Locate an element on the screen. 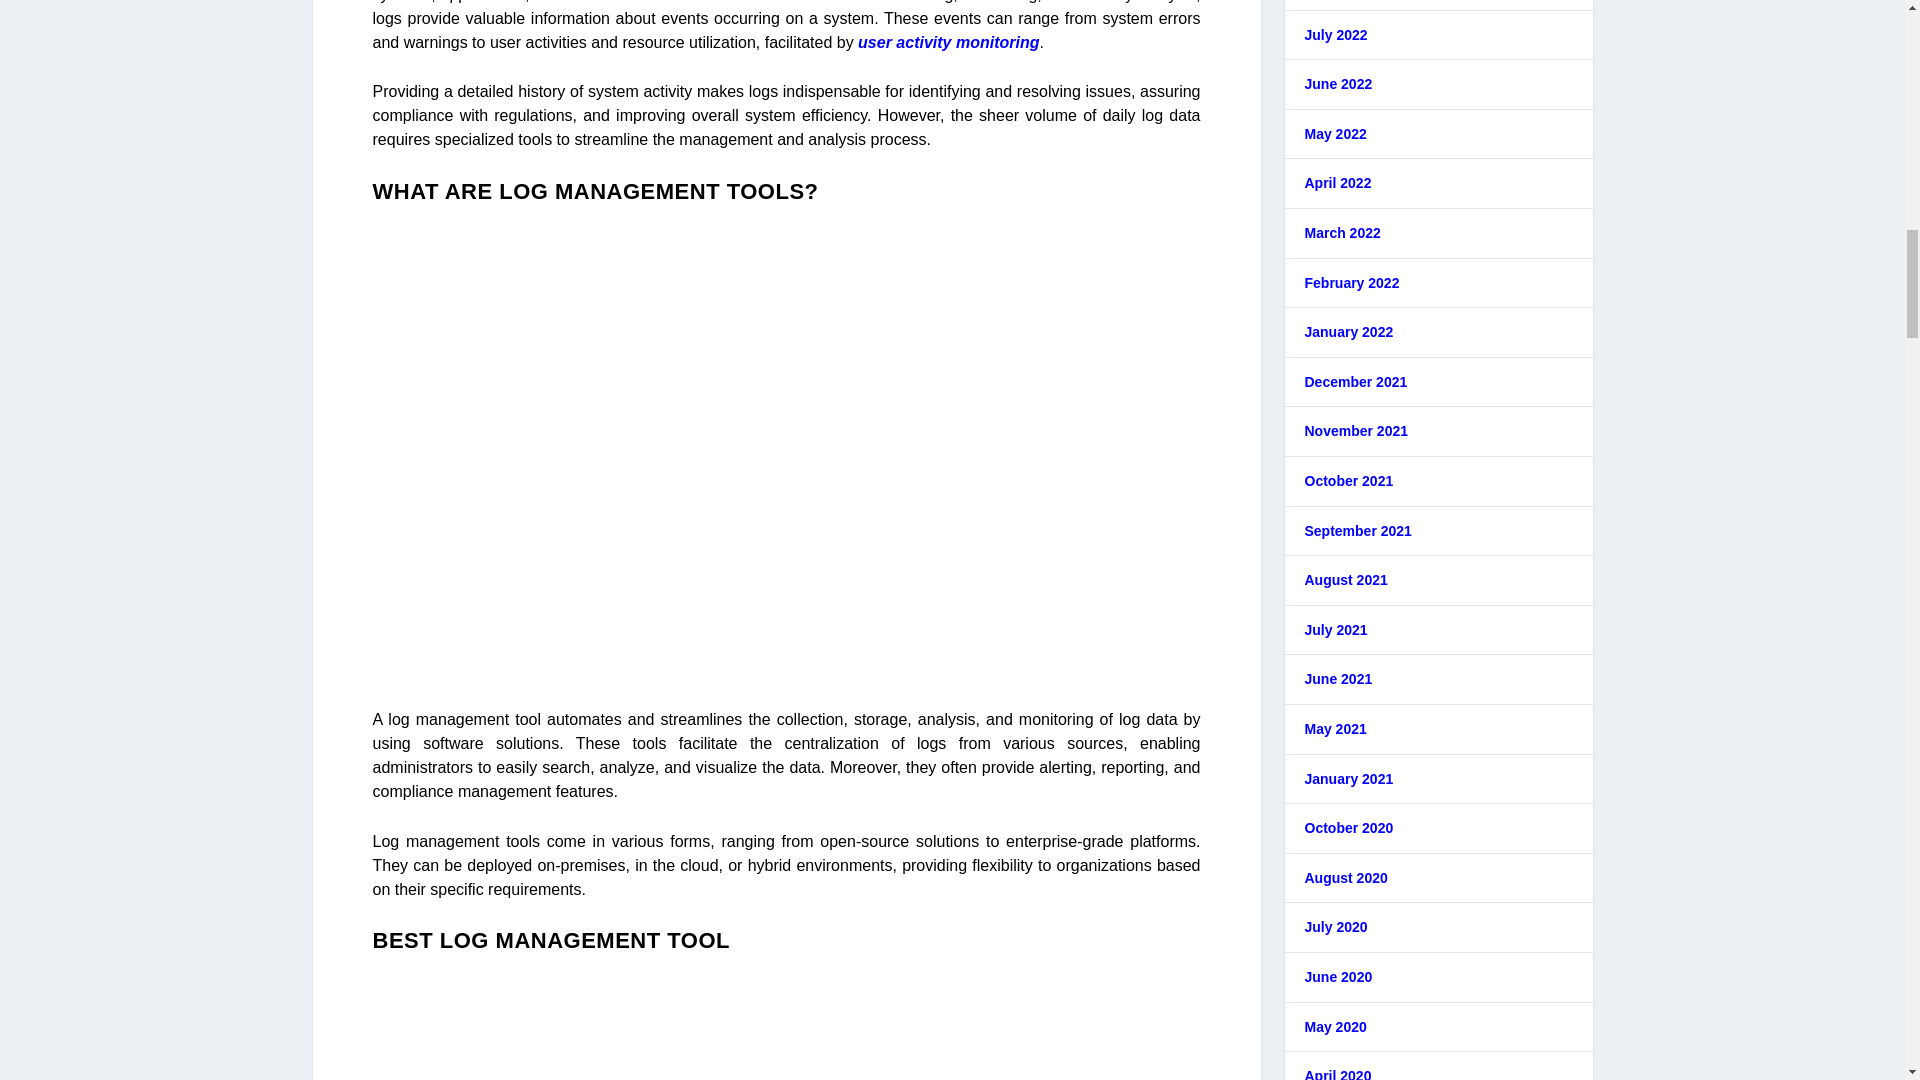 This screenshot has width=1920, height=1080. EmpMonitor is located at coordinates (786, 1022).